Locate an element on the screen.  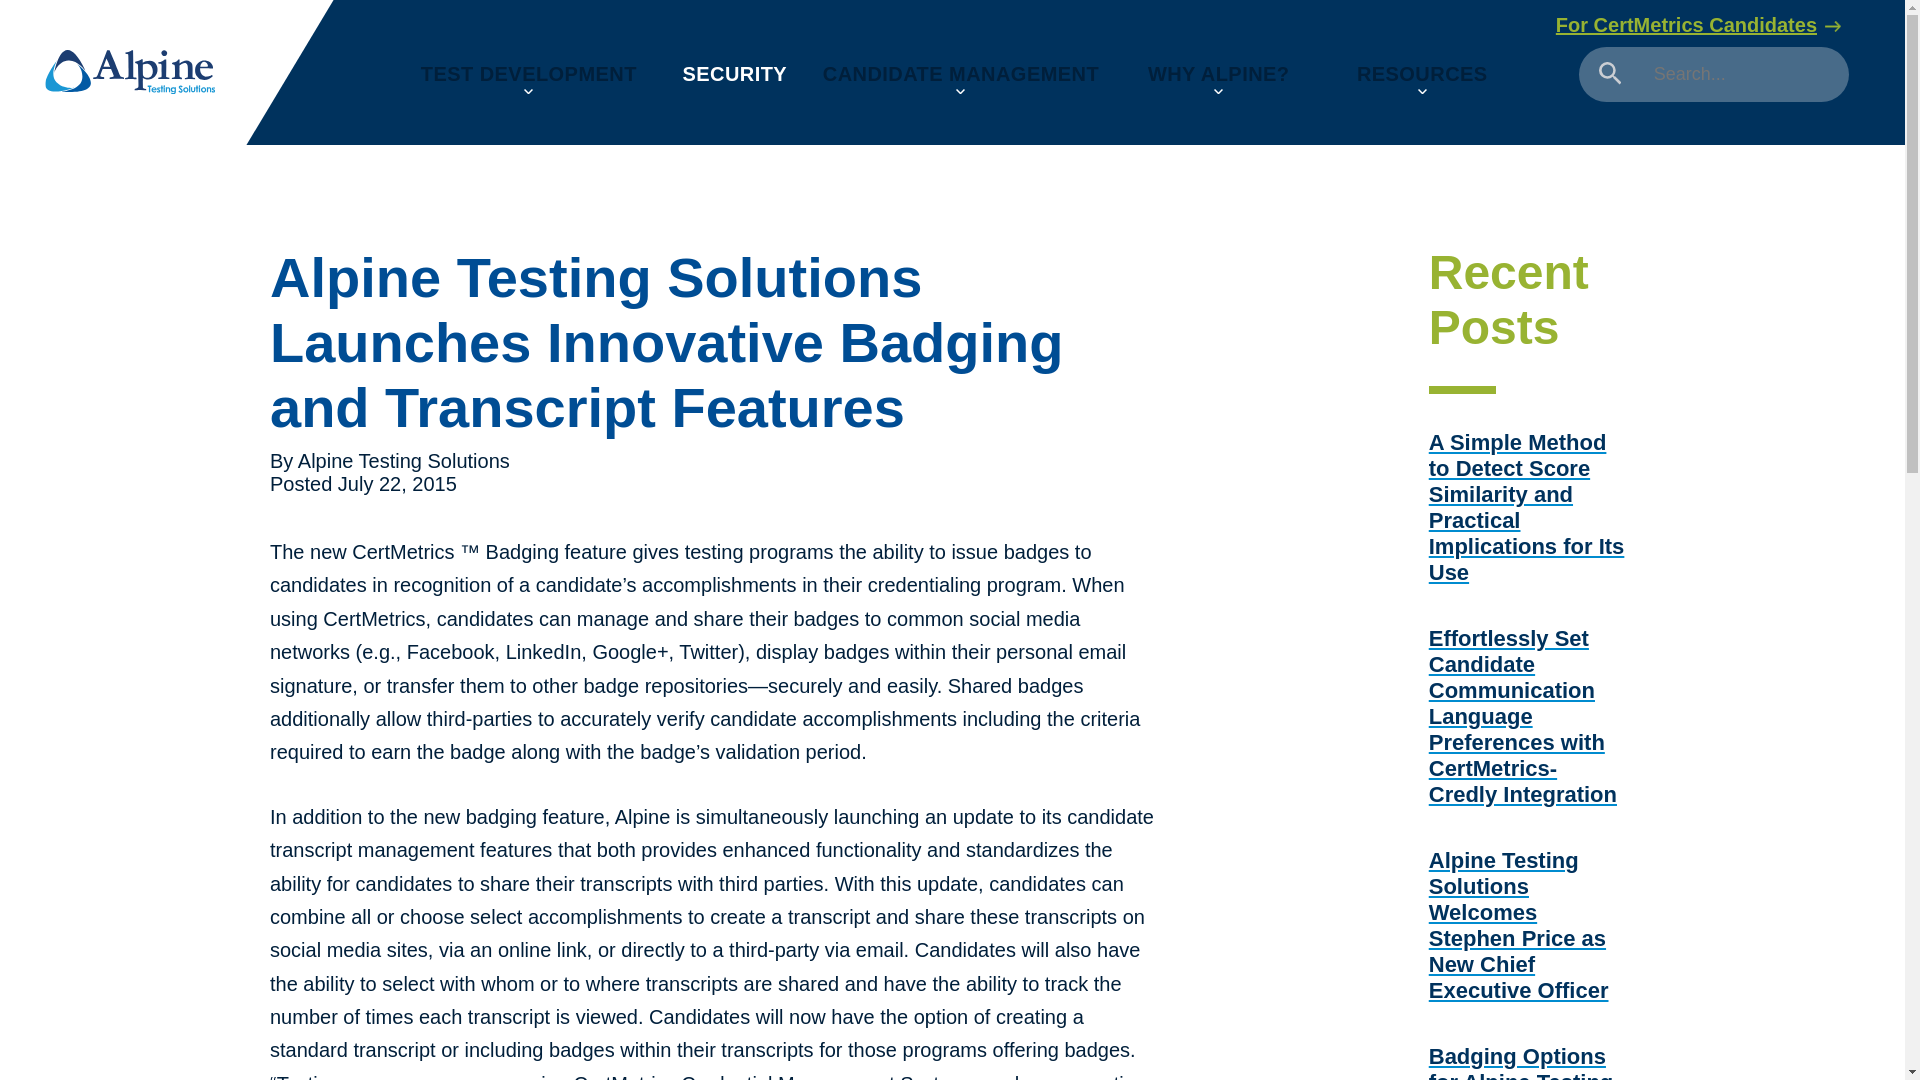
white-arrow is located at coordinates (1833, 26).